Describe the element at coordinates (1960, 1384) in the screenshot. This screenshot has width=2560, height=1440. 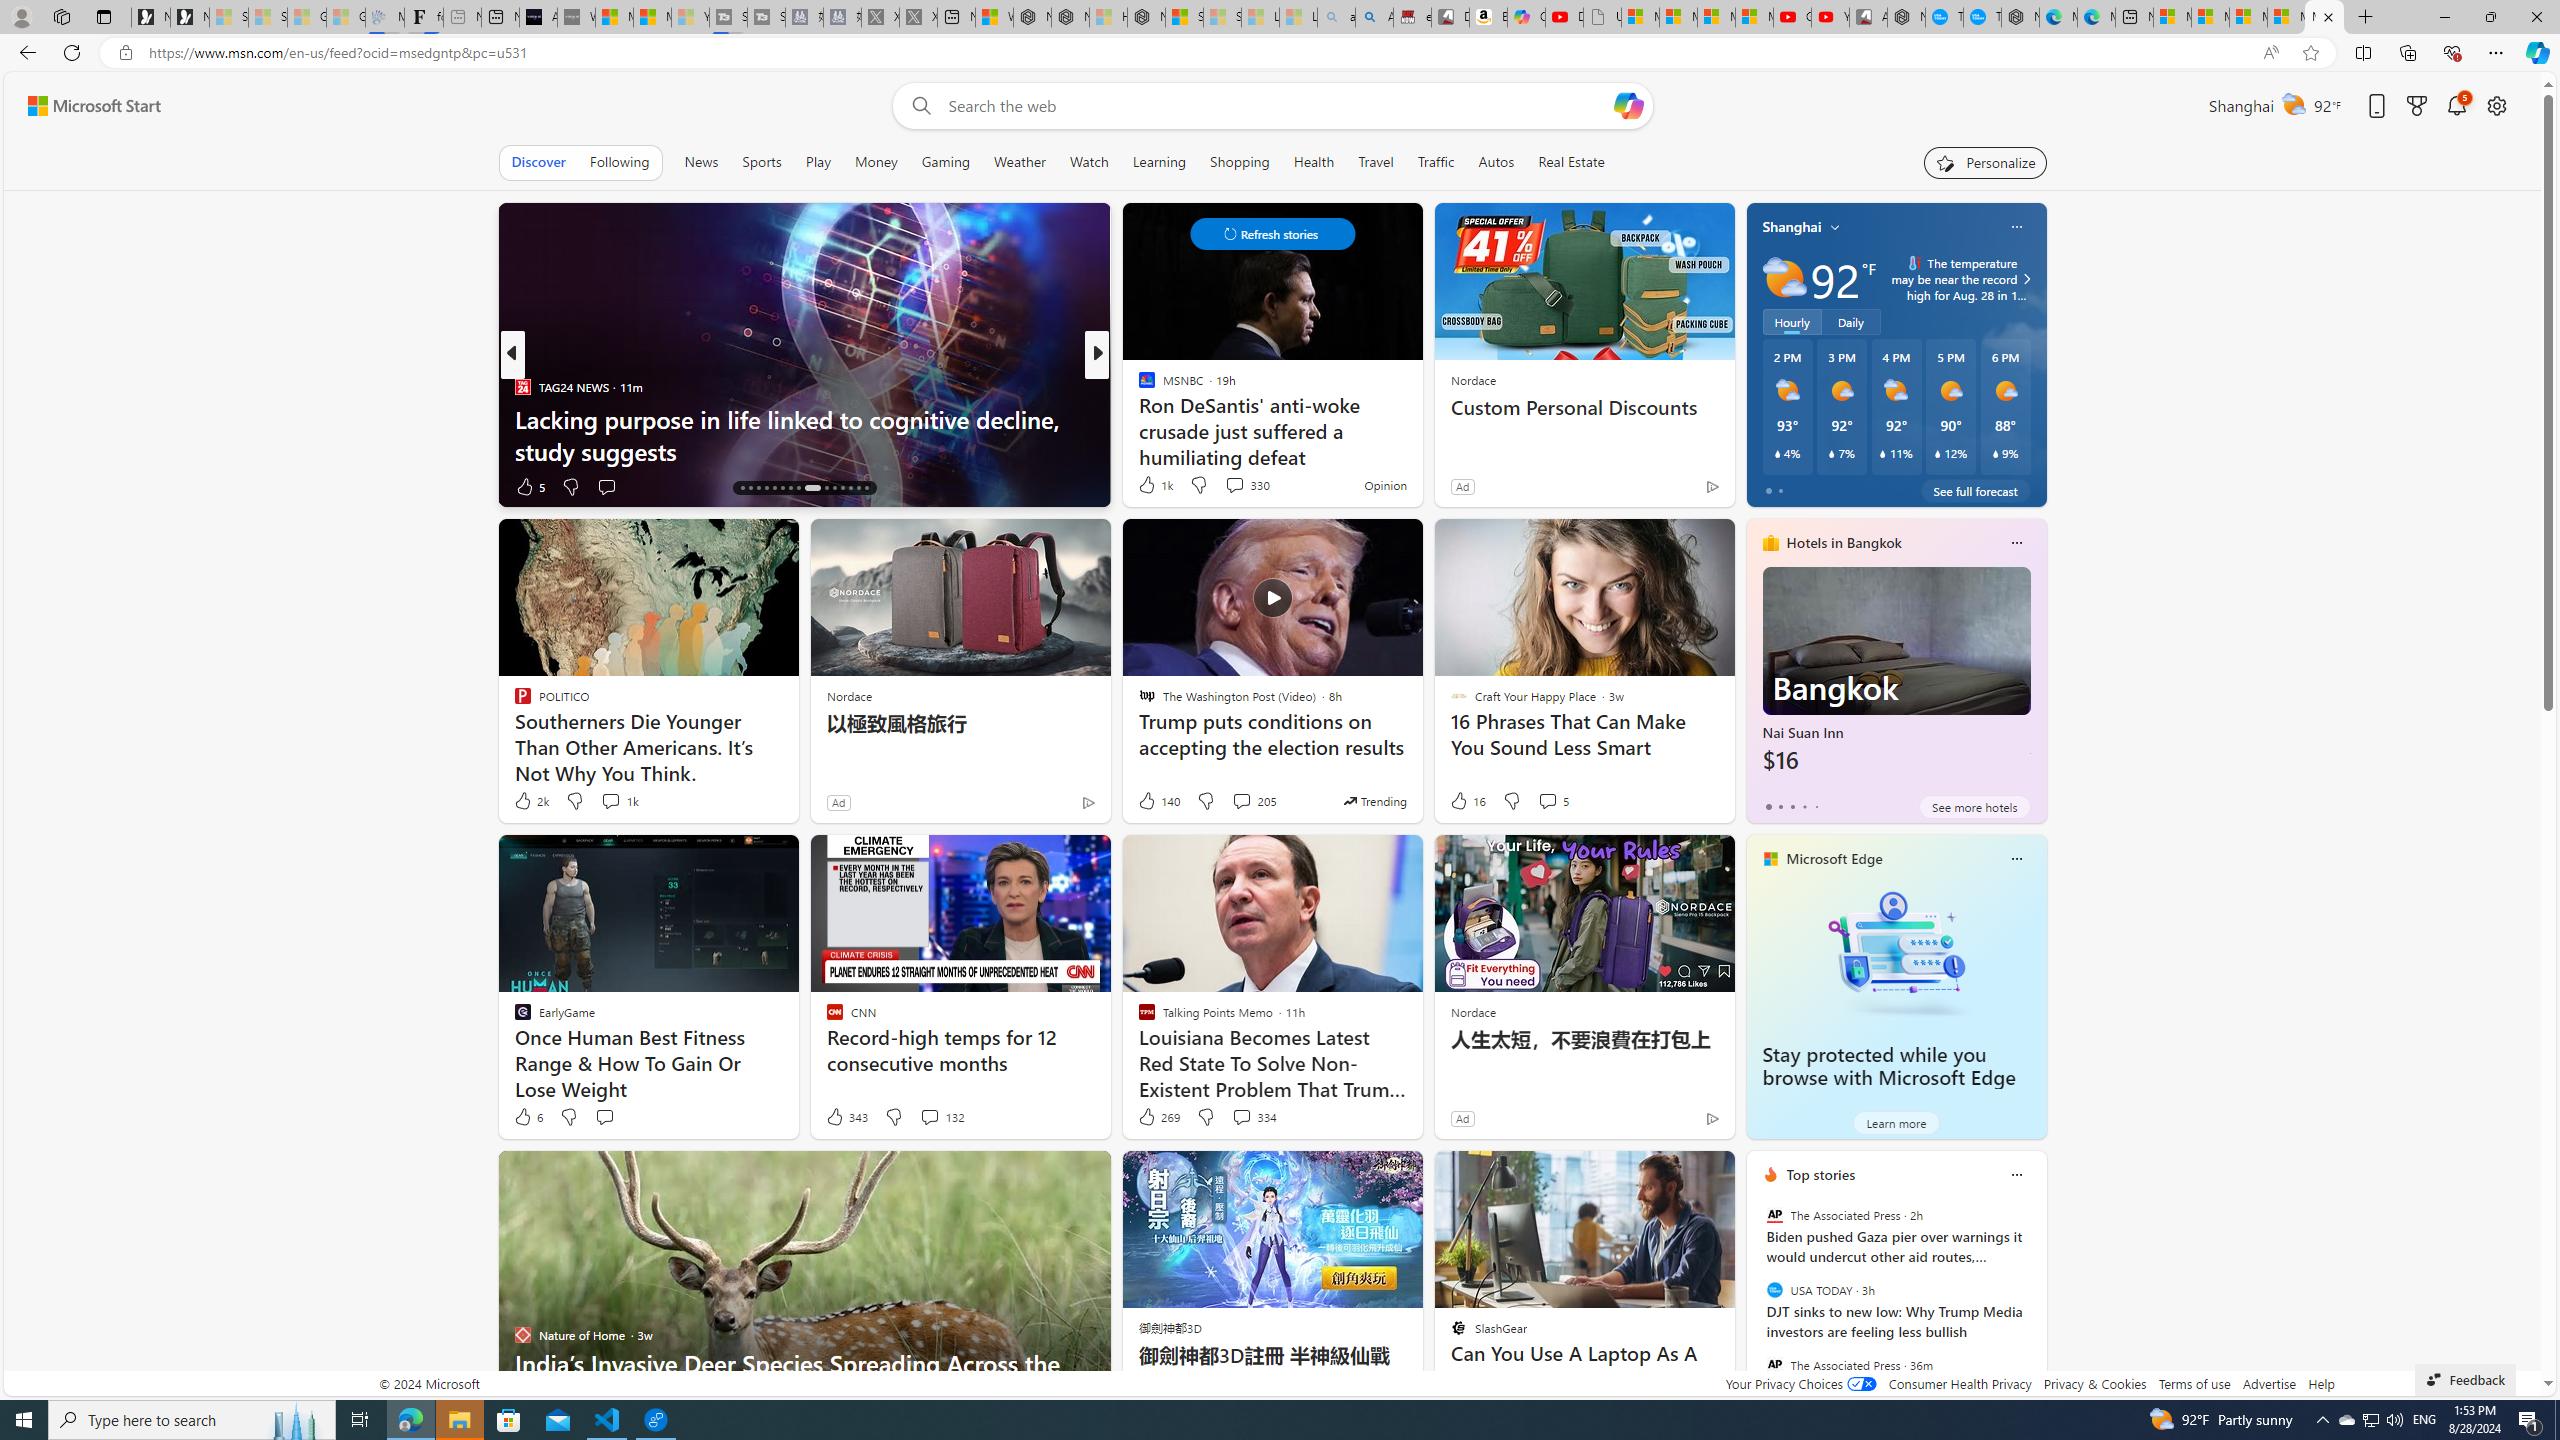
I see `Consumer Health Privacy` at that location.